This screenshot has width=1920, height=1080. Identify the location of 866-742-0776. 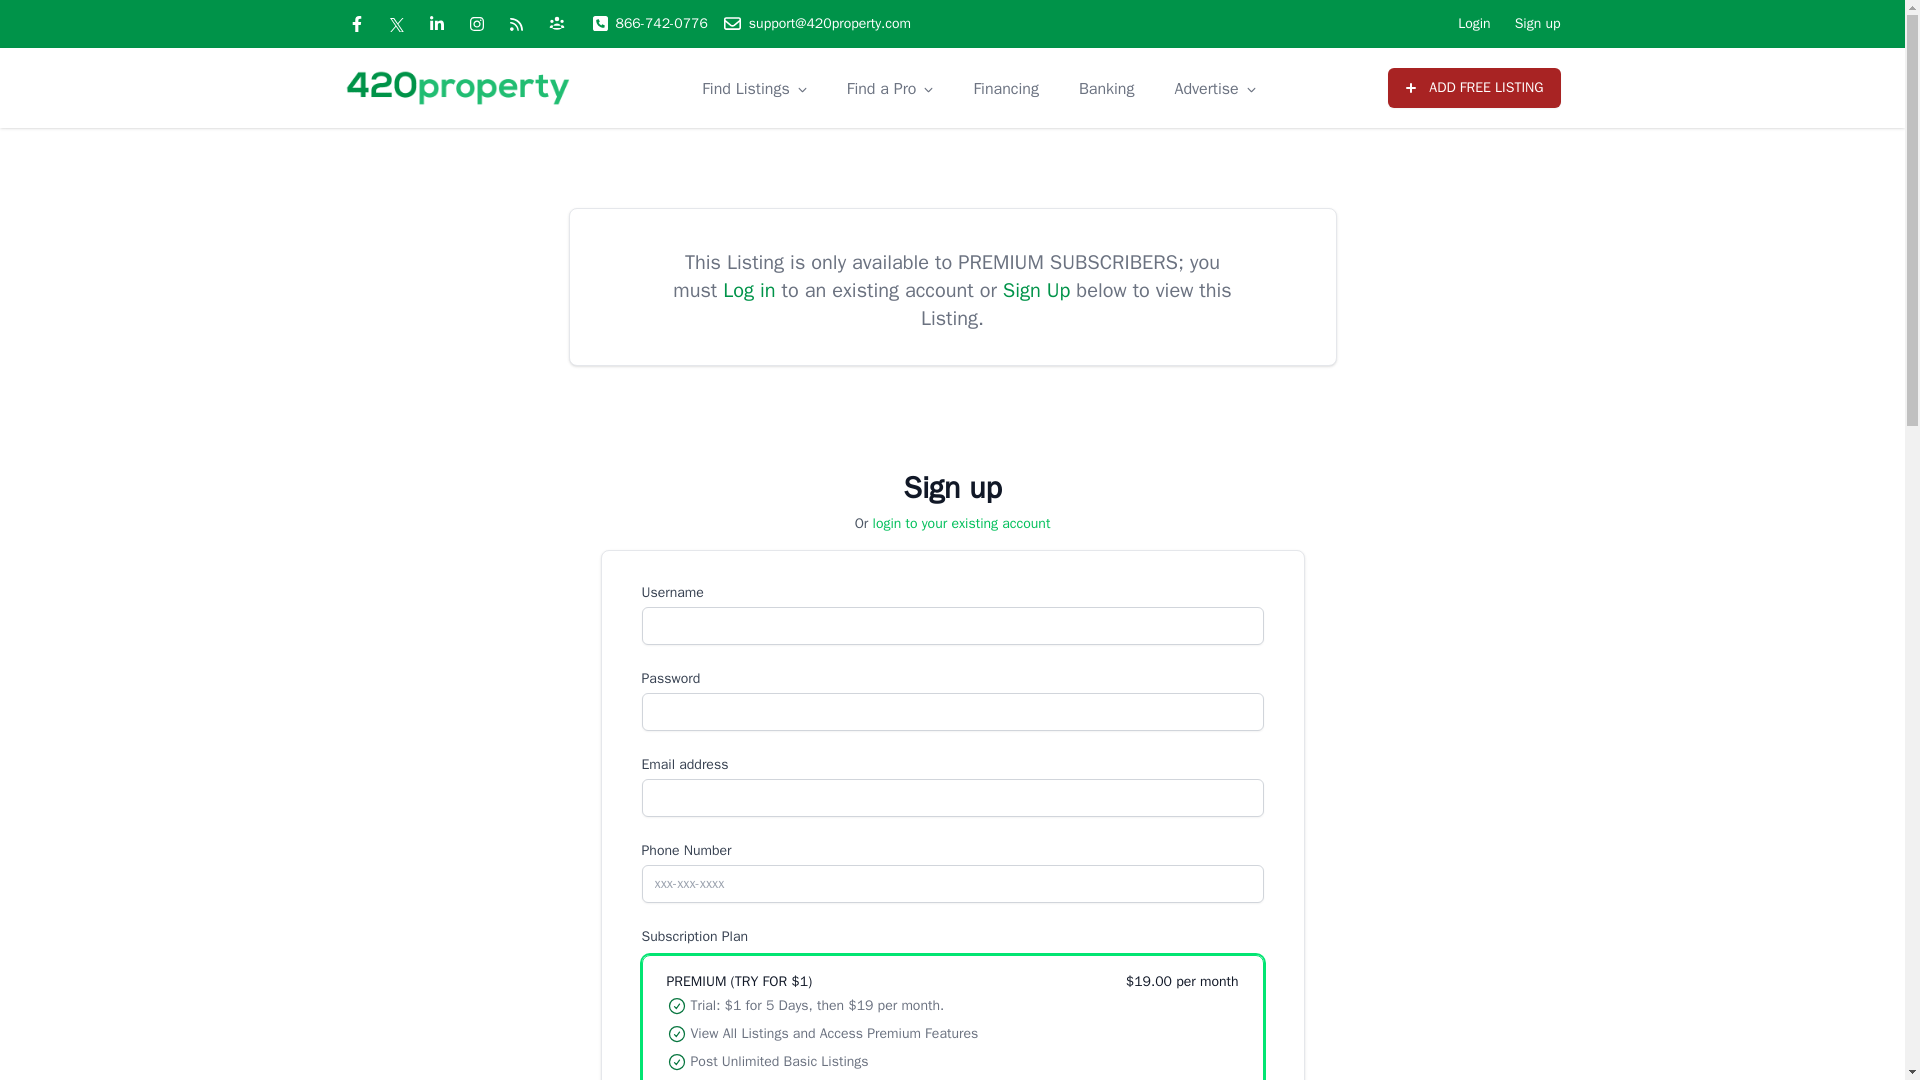
(648, 24).